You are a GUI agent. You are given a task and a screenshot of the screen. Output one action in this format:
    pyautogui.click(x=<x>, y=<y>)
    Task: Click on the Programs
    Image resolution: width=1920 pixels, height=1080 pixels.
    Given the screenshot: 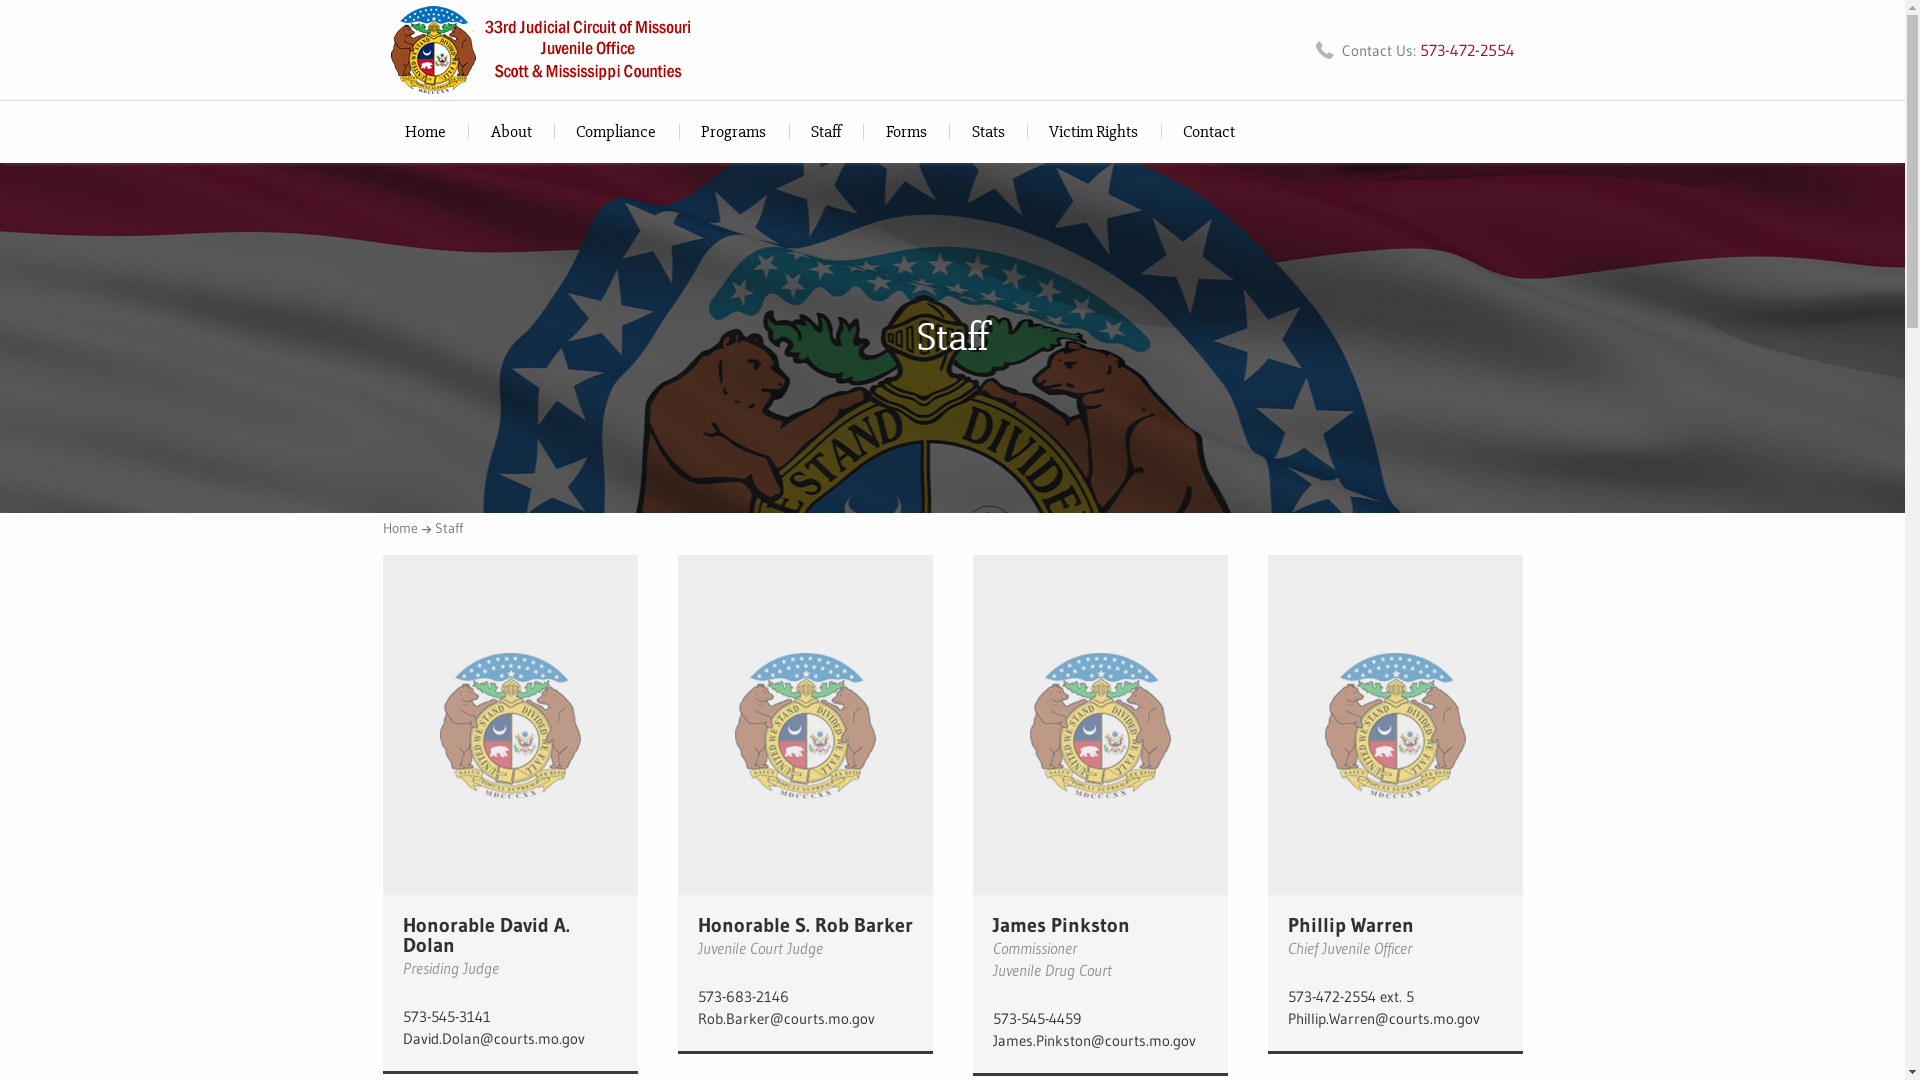 What is the action you would take?
    pyautogui.click(x=734, y=132)
    